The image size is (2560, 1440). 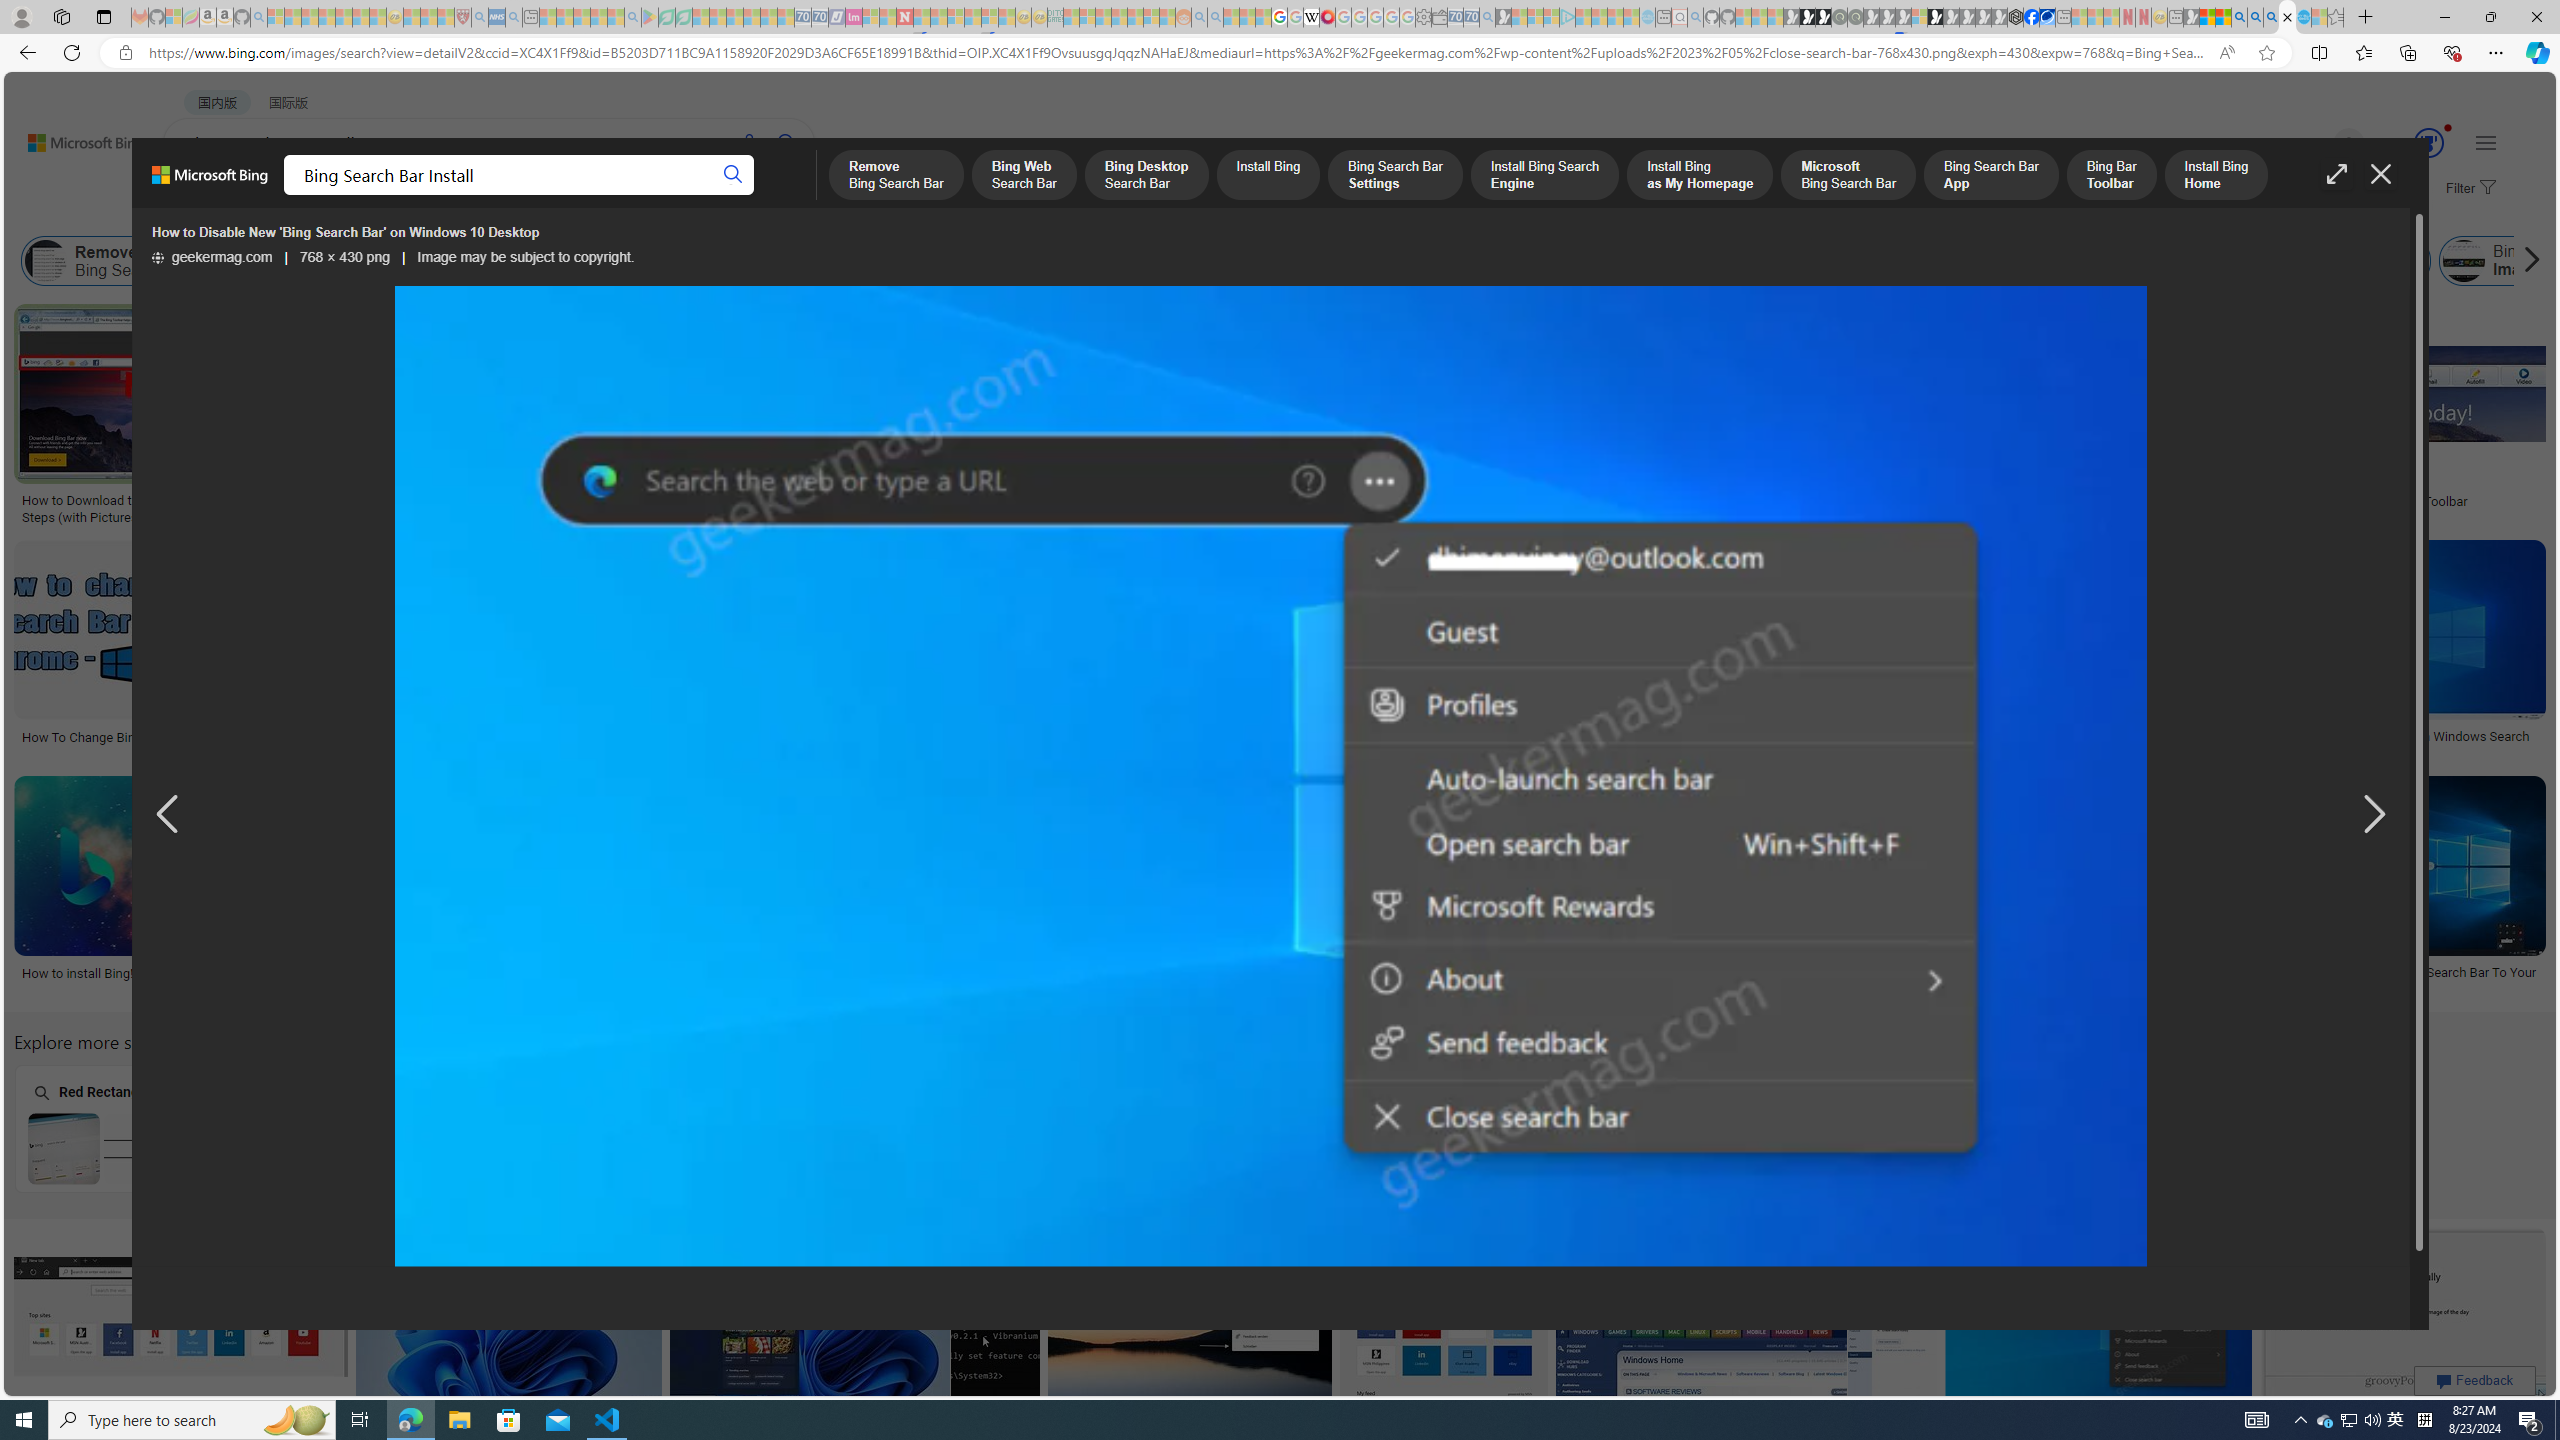 I want to click on ACADEMIC, so click(x=634, y=196).